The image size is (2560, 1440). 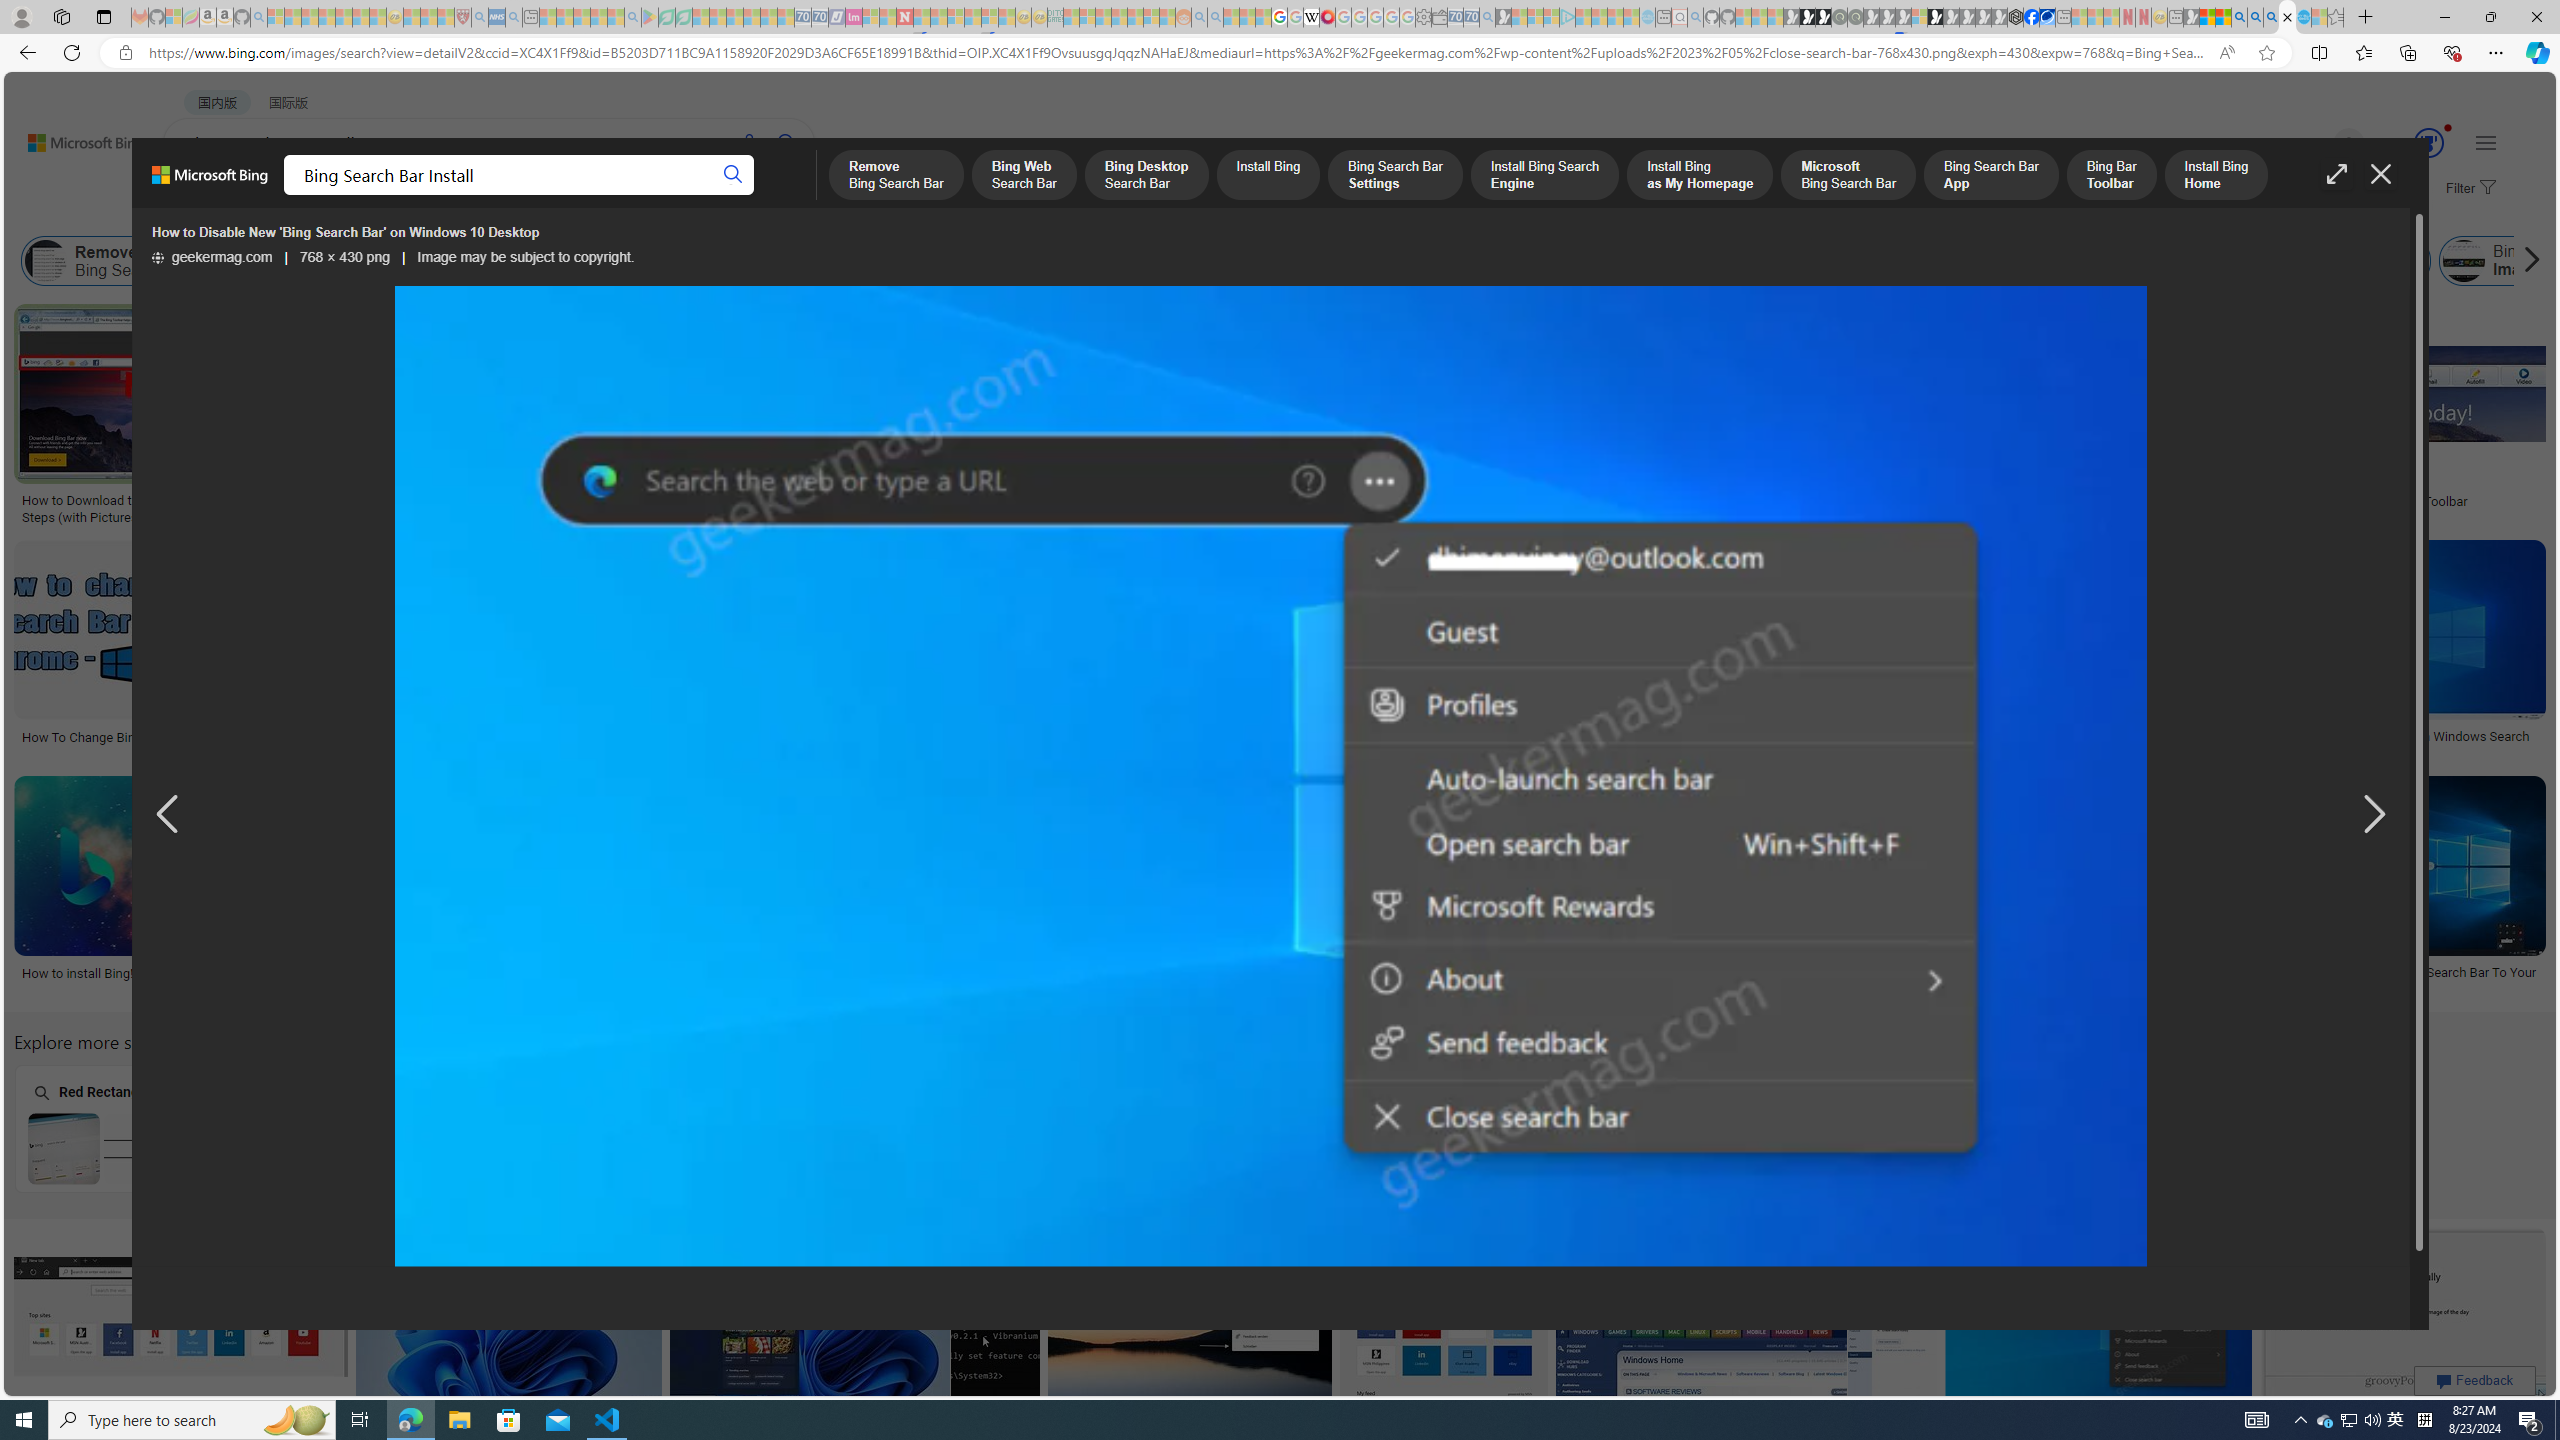 I want to click on ACADEMIC, so click(x=634, y=196).